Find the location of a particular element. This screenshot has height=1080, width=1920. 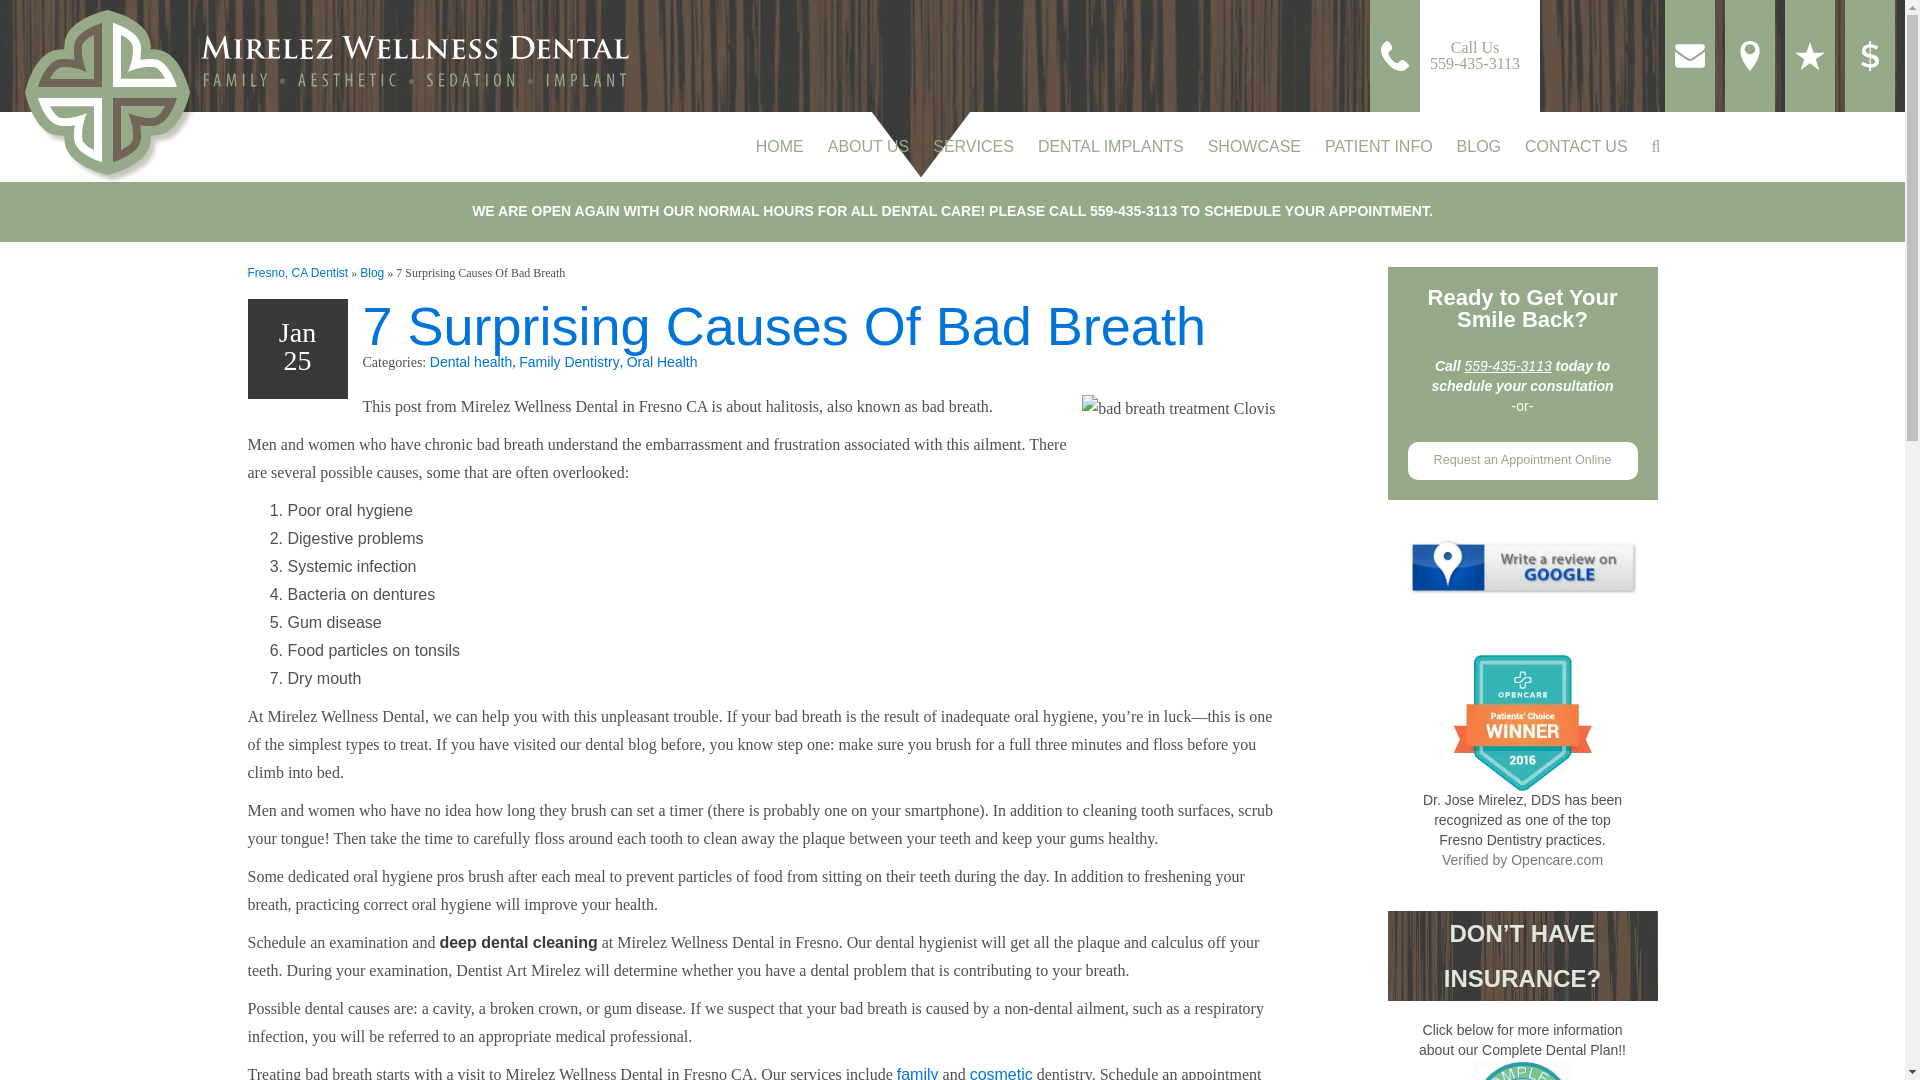

HOME is located at coordinates (868, 147).